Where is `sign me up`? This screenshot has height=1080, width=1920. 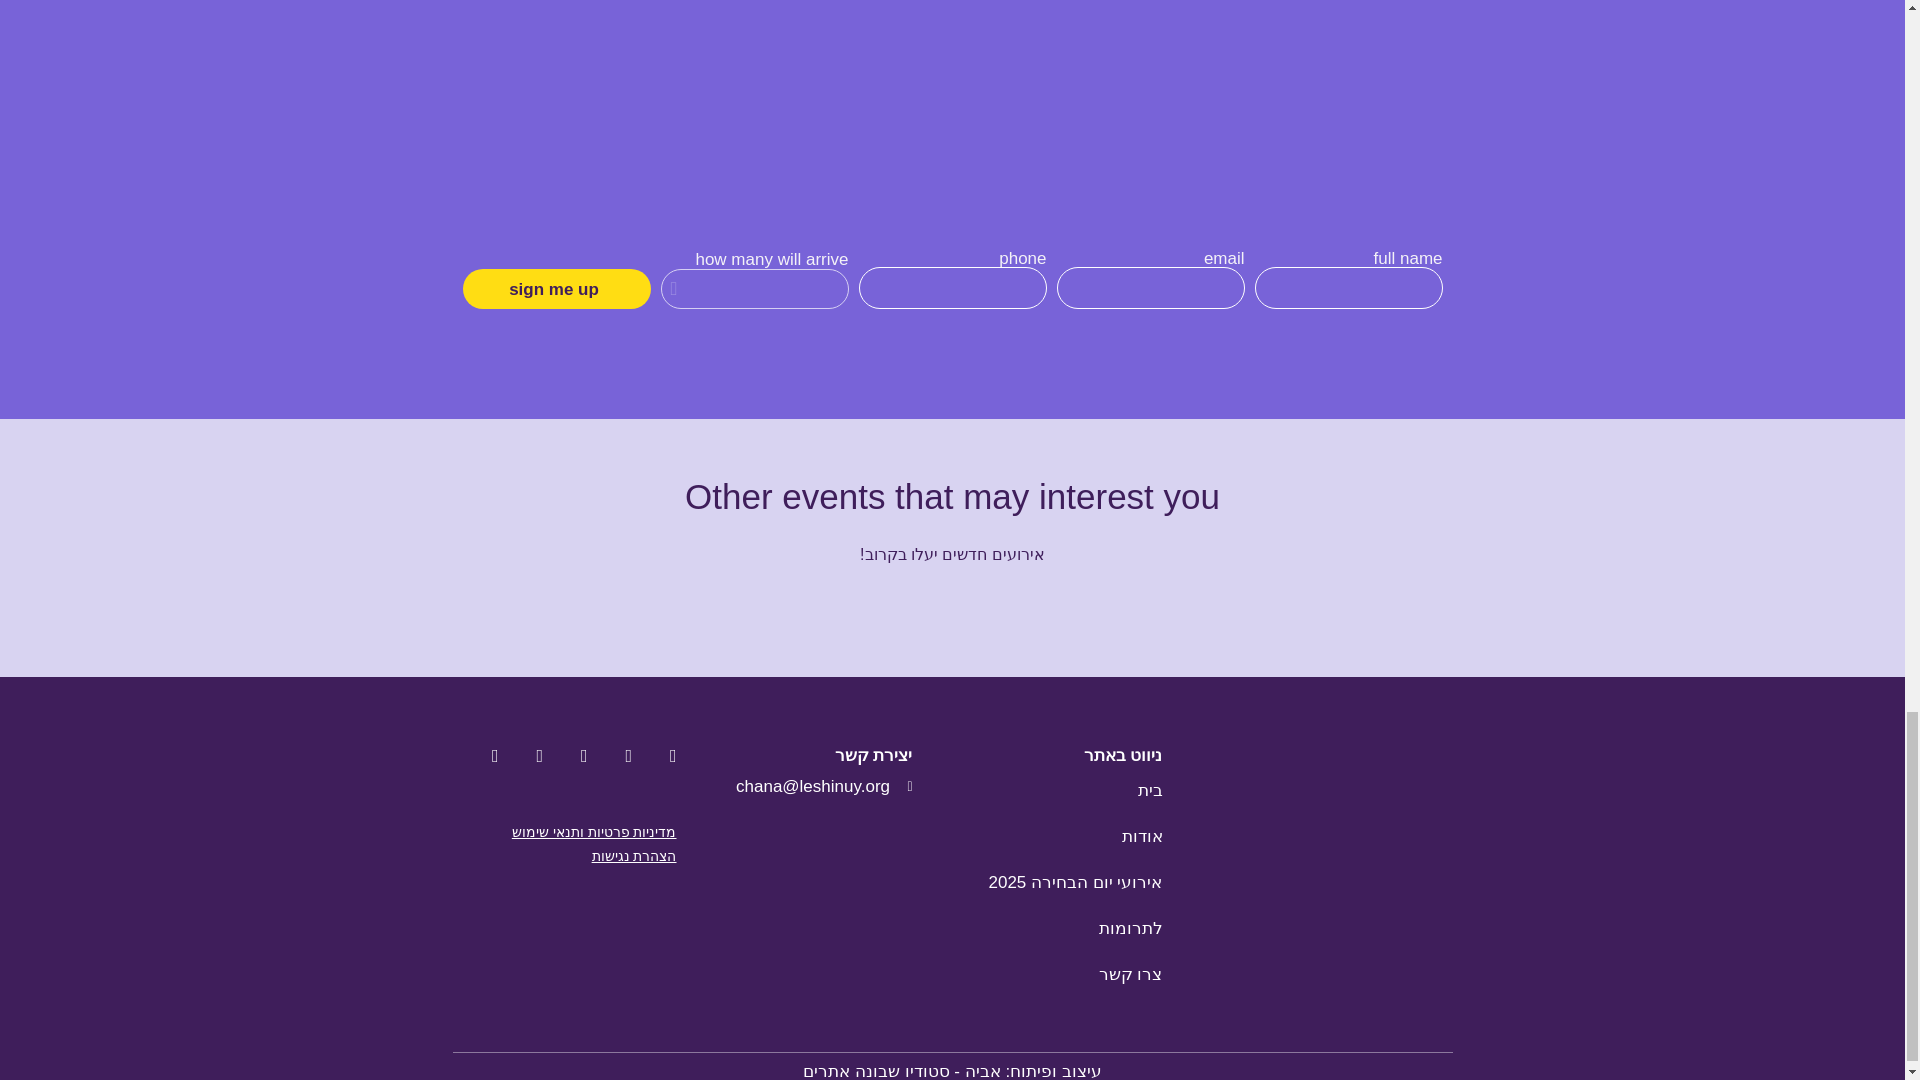 sign me up is located at coordinates (556, 288).